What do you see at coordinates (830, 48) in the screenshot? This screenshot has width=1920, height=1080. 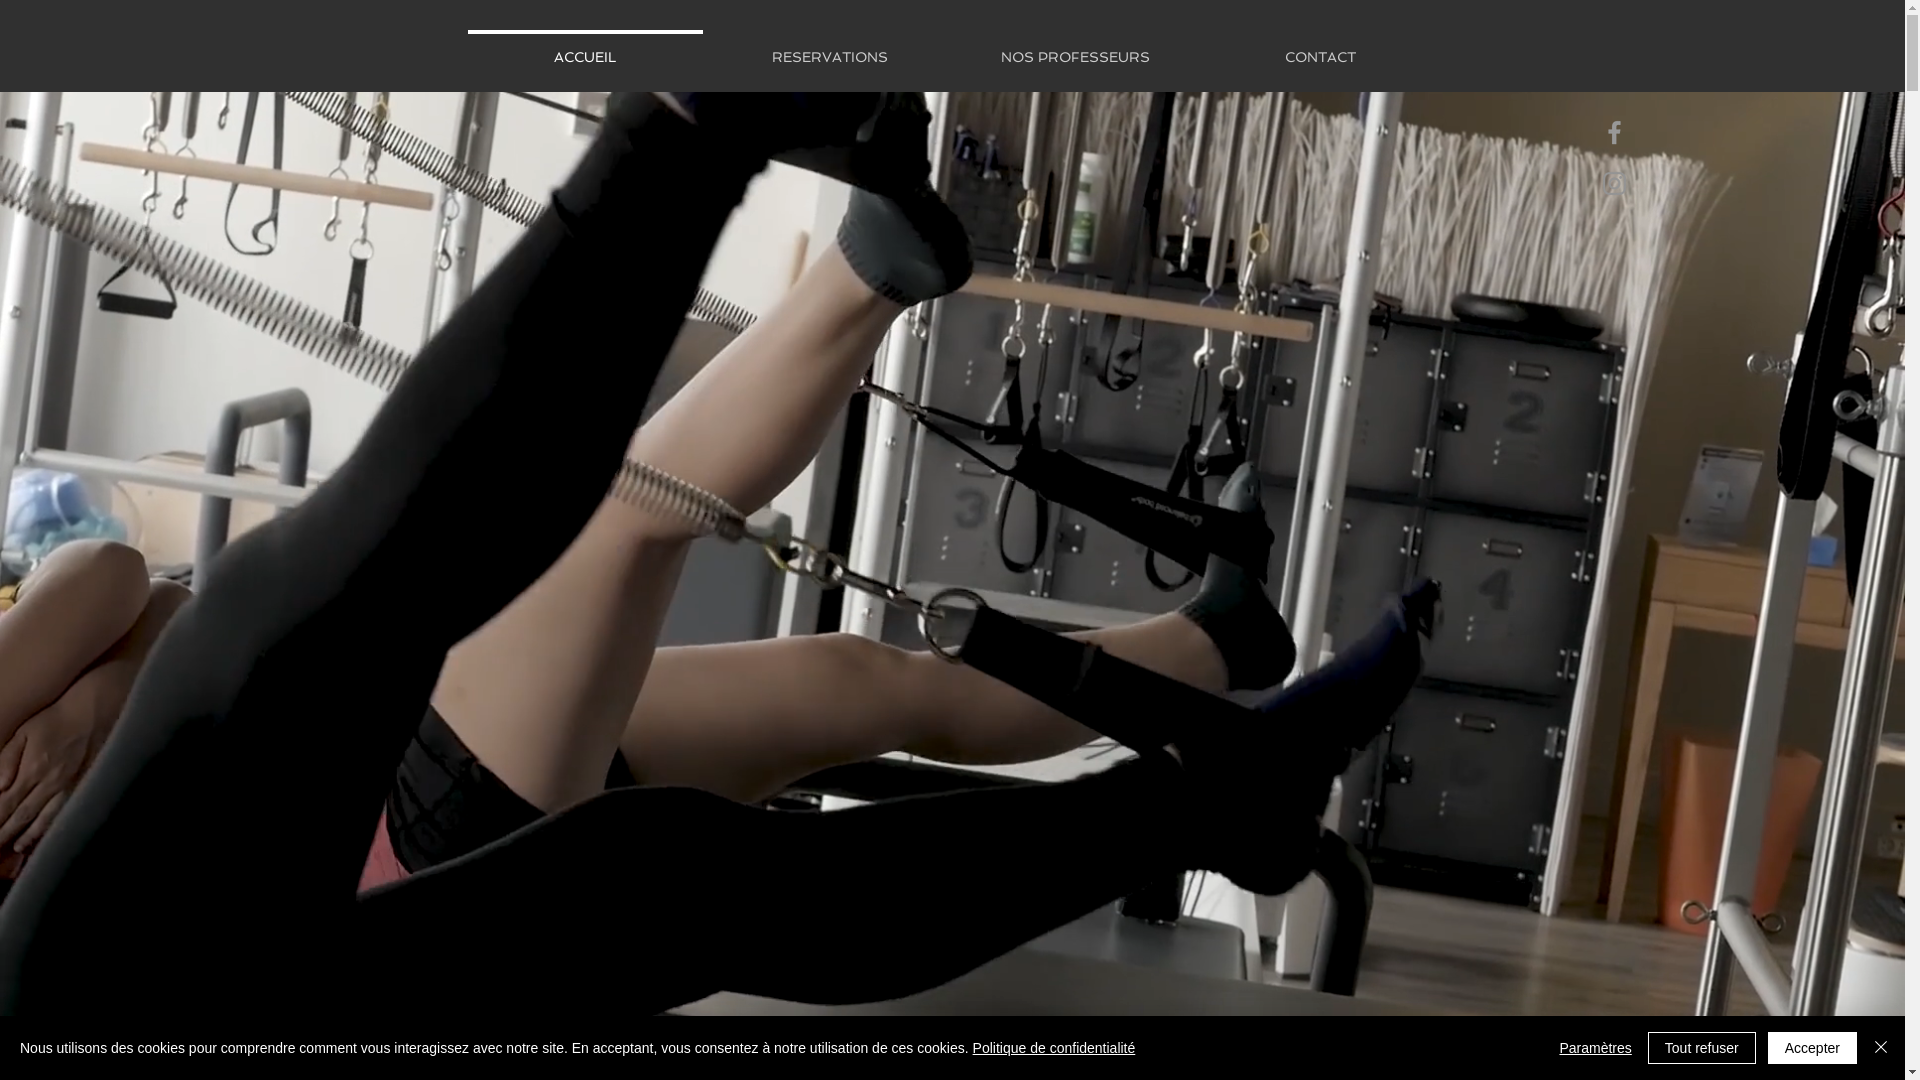 I see `RESERVATIONS` at bounding box center [830, 48].